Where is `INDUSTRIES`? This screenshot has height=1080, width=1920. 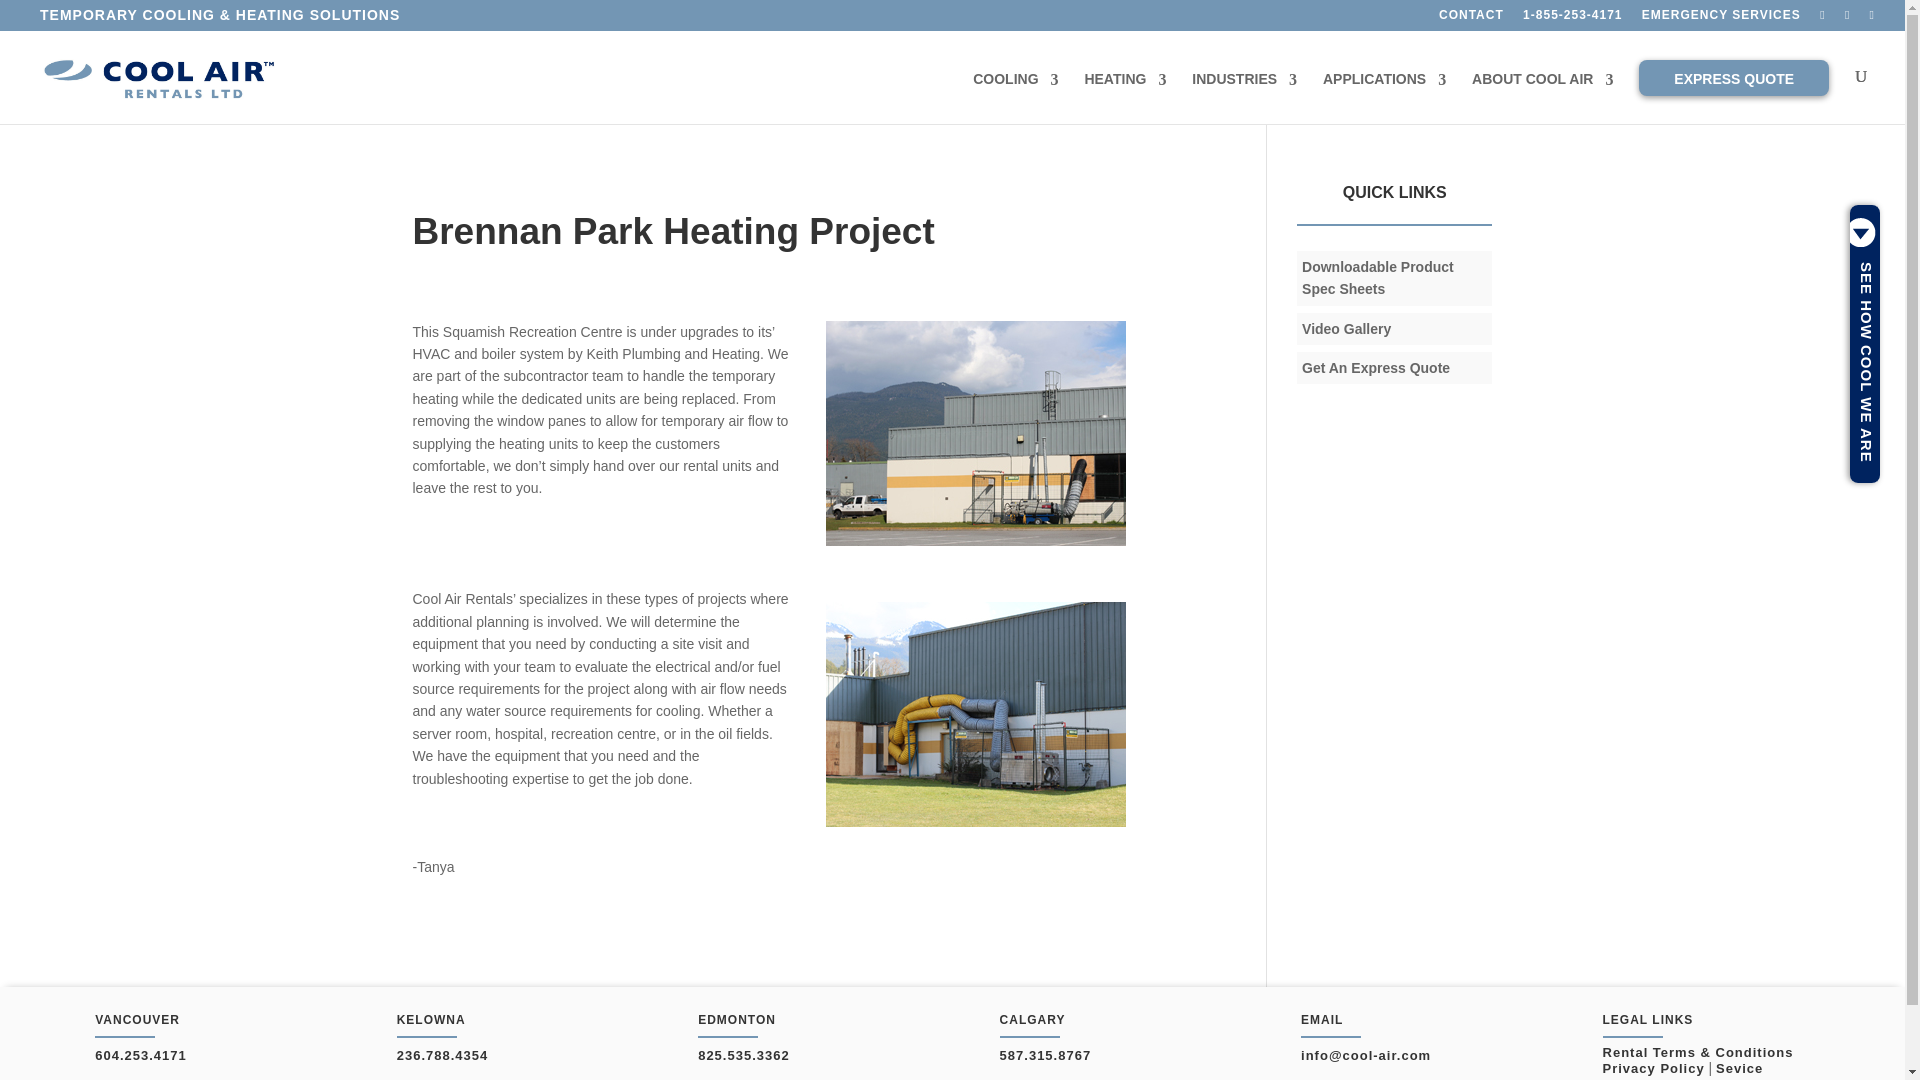
INDUSTRIES is located at coordinates (1244, 94).